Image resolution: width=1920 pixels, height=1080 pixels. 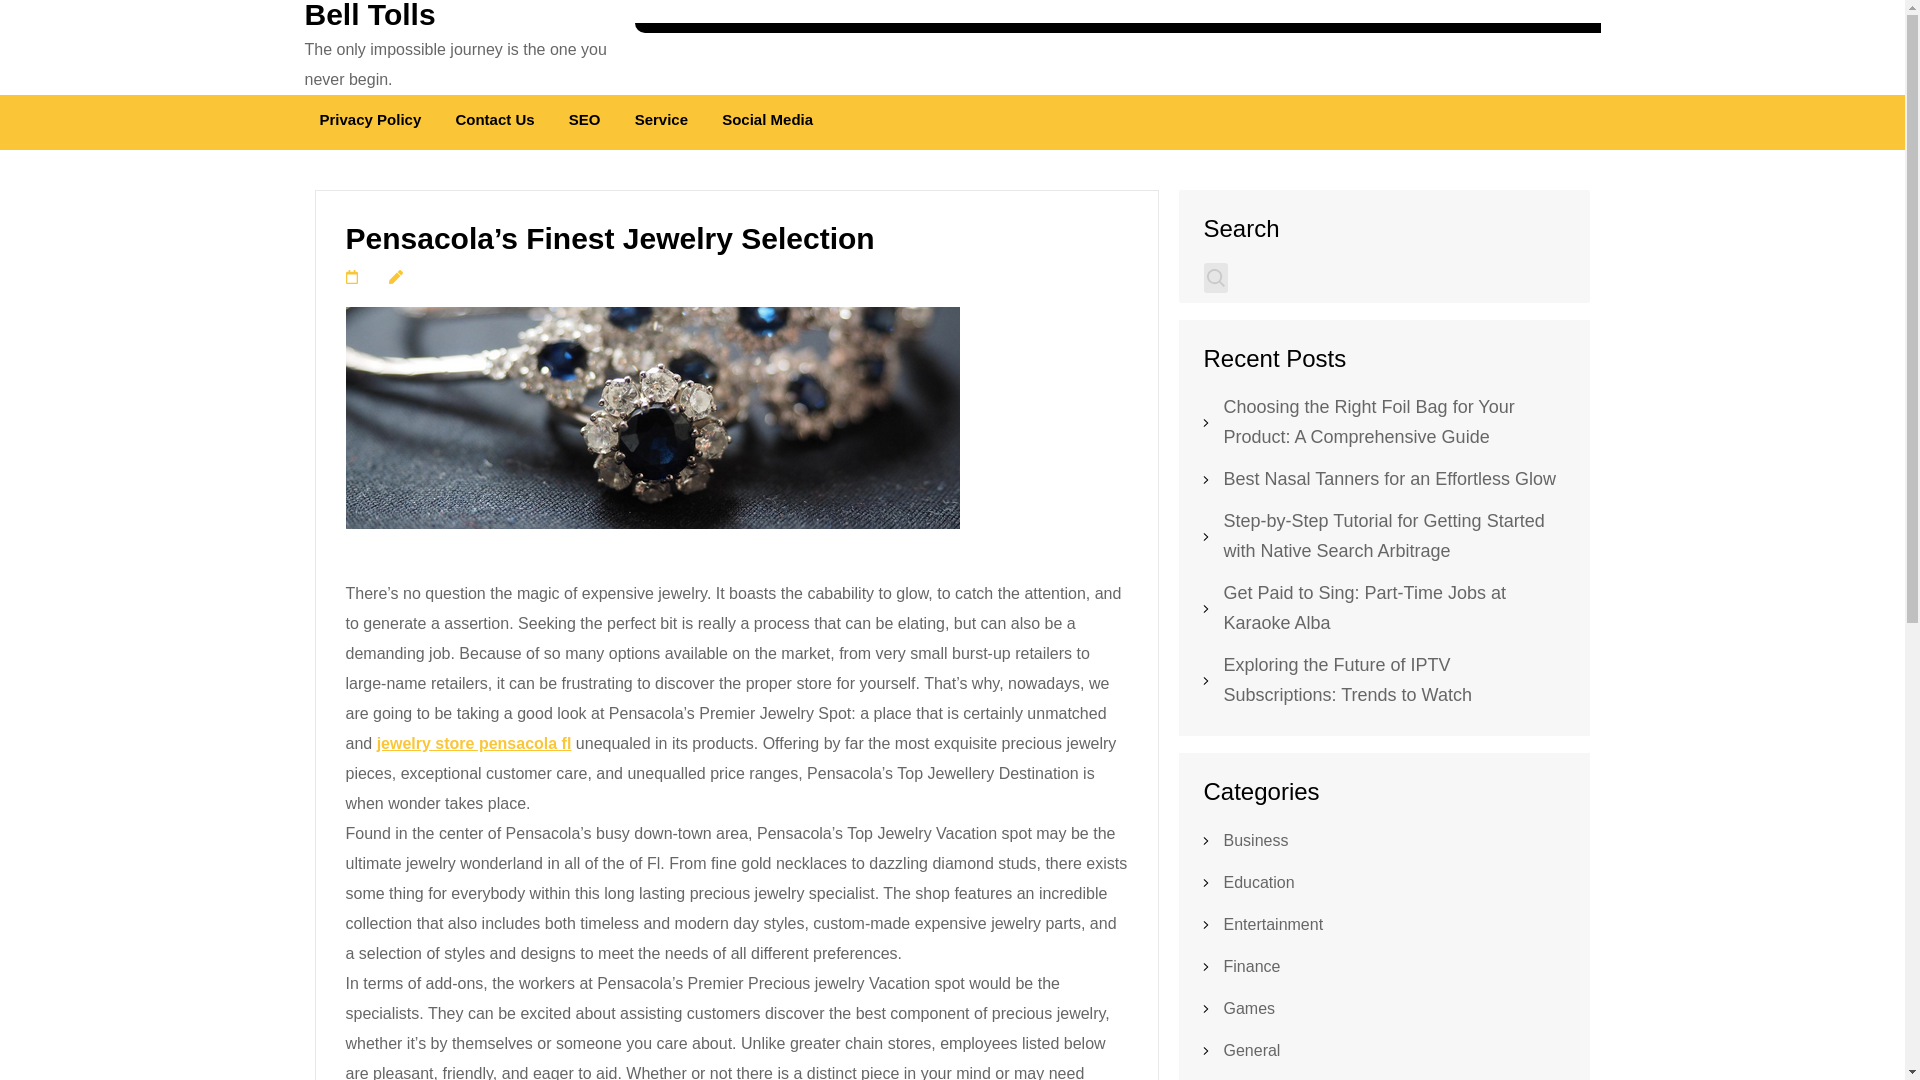 What do you see at coordinates (1259, 882) in the screenshot?
I see `Education` at bounding box center [1259, 882].